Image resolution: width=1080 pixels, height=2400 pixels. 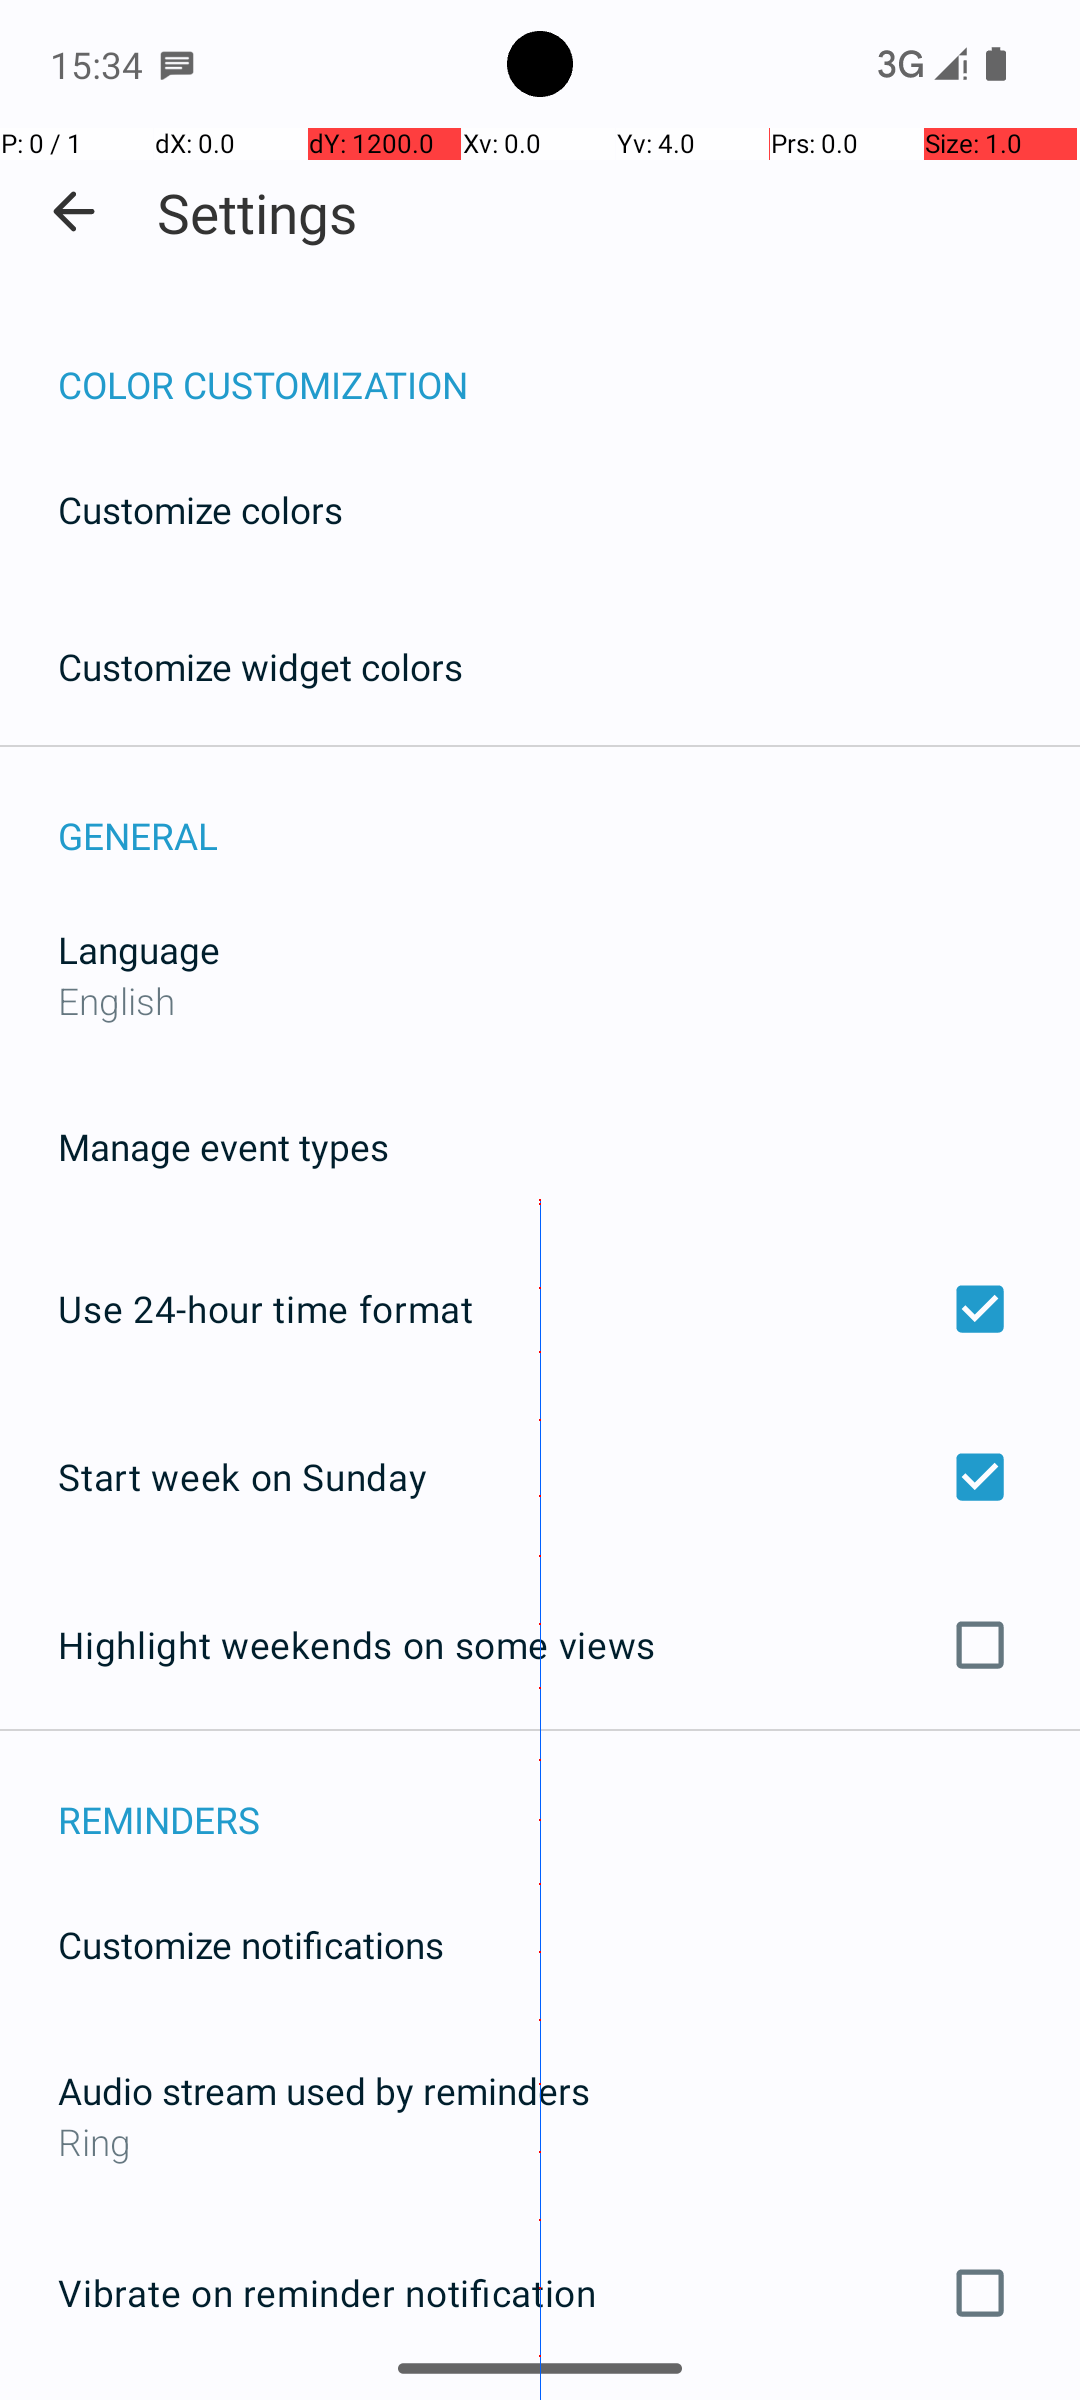 What do you see at coordinates (540, 1645) in the screenshot?
I see `Highlight weekends on some views` at bounding box center [540, 1645].